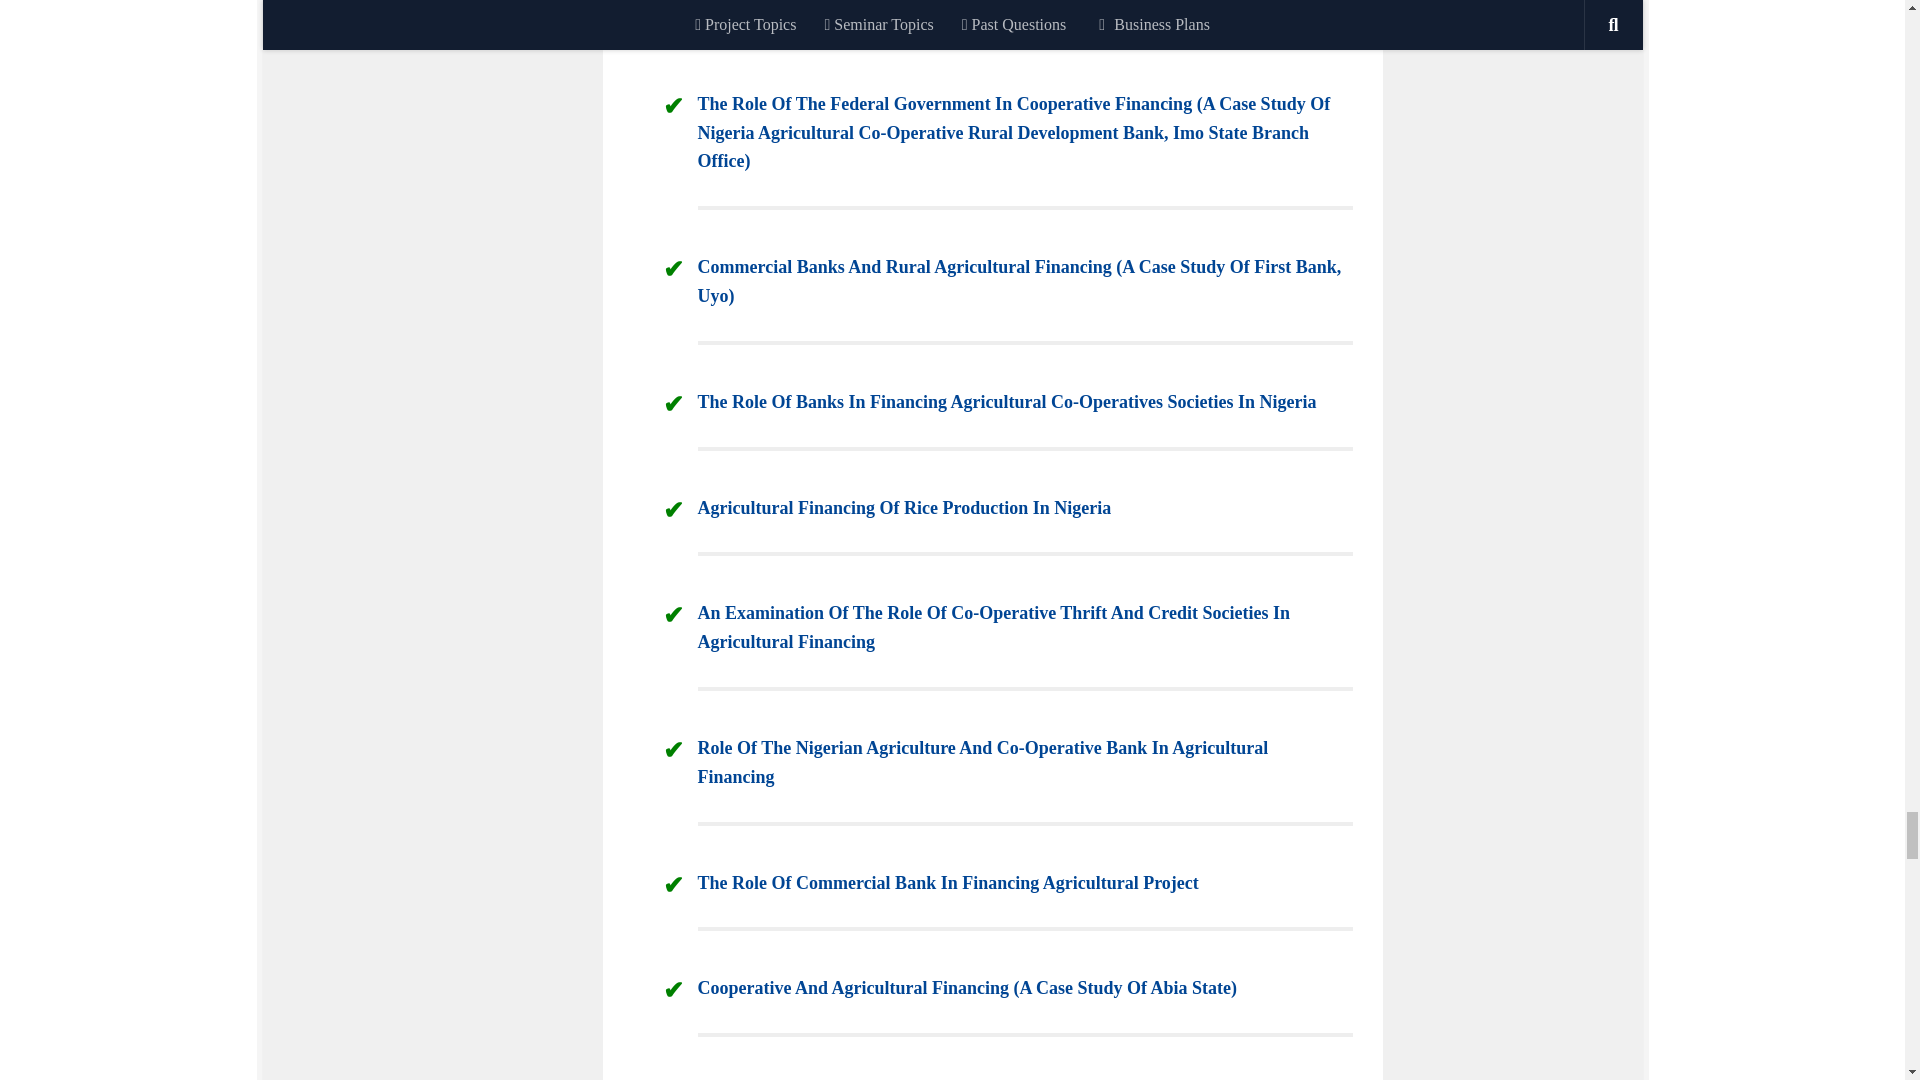 The height and width of the screenshot is (1080, 1920). Describe the element at coordinates (904, 508) in the screenshot. I see `Agricultural Financing Of Rice Production In Nigeria` at that location.